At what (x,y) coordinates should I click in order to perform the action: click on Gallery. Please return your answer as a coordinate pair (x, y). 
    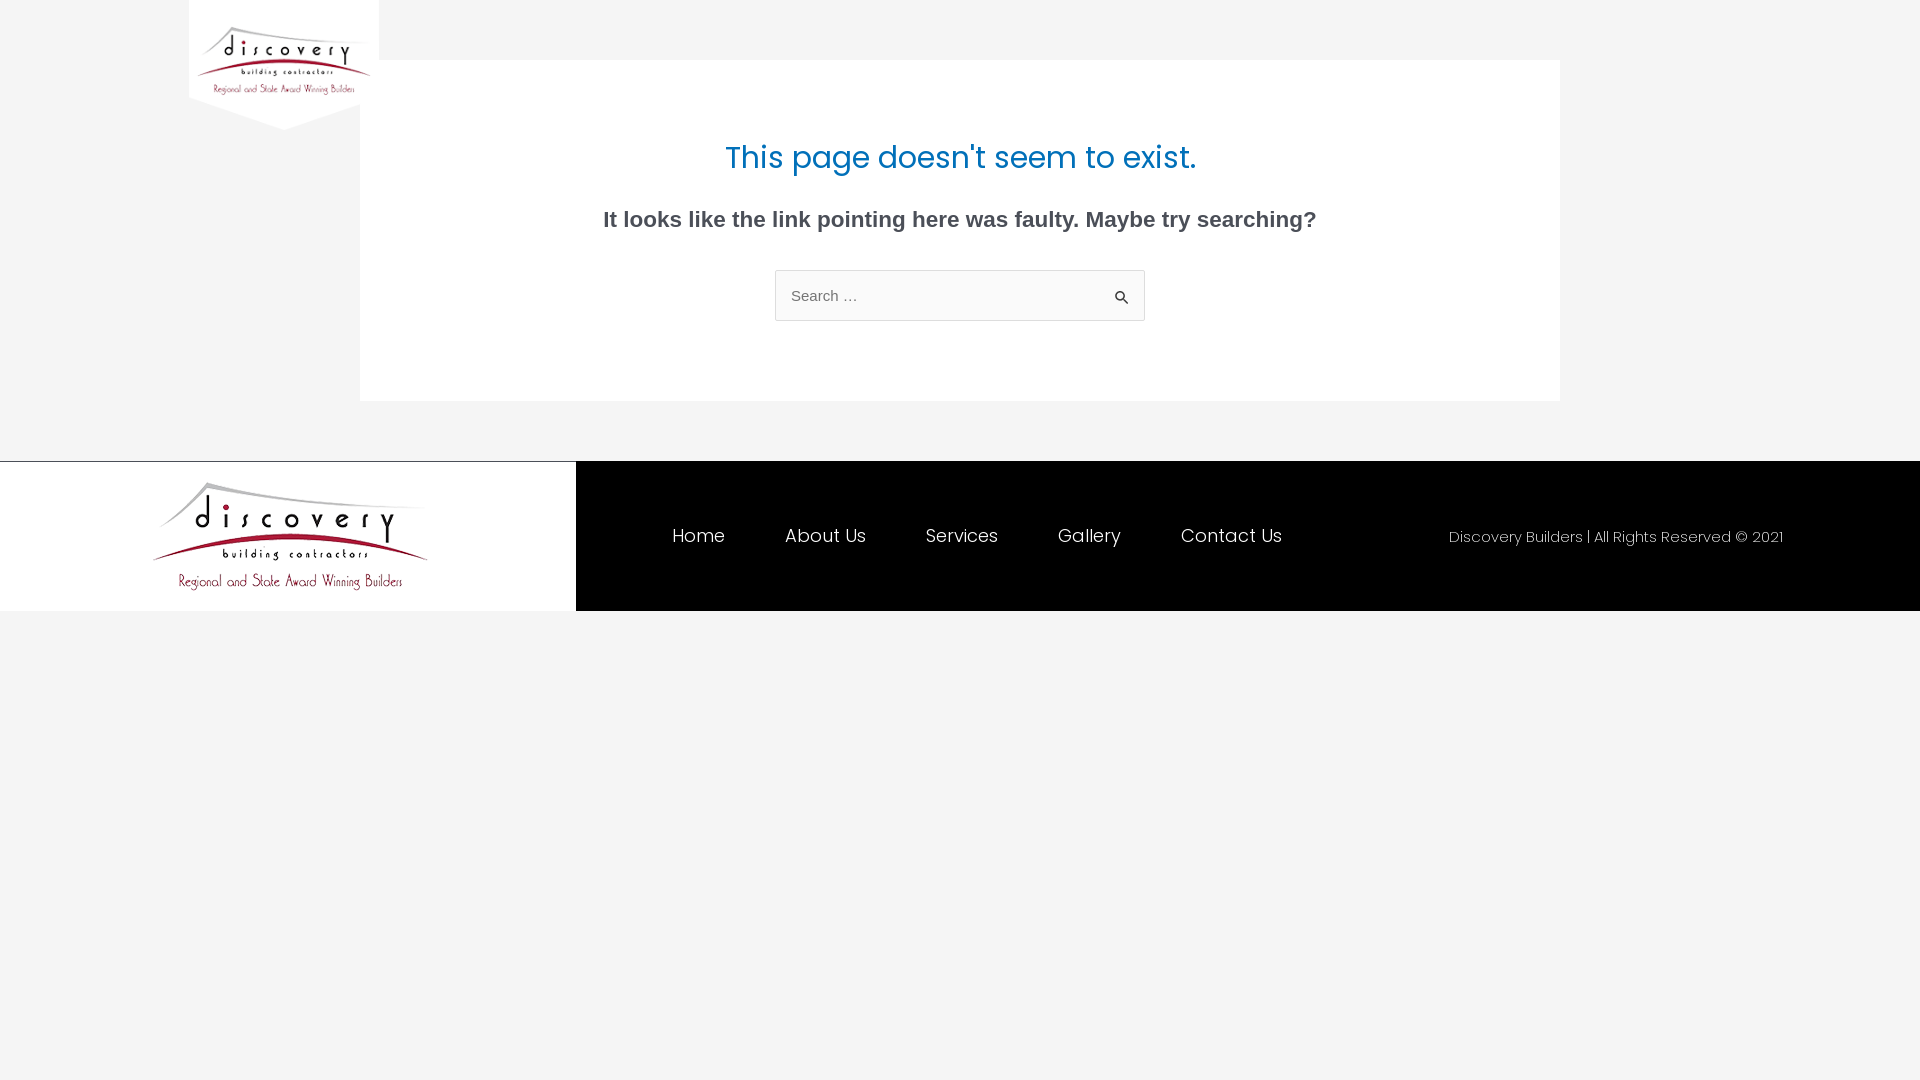
    Looking at the image, I should click on (1340, 70).